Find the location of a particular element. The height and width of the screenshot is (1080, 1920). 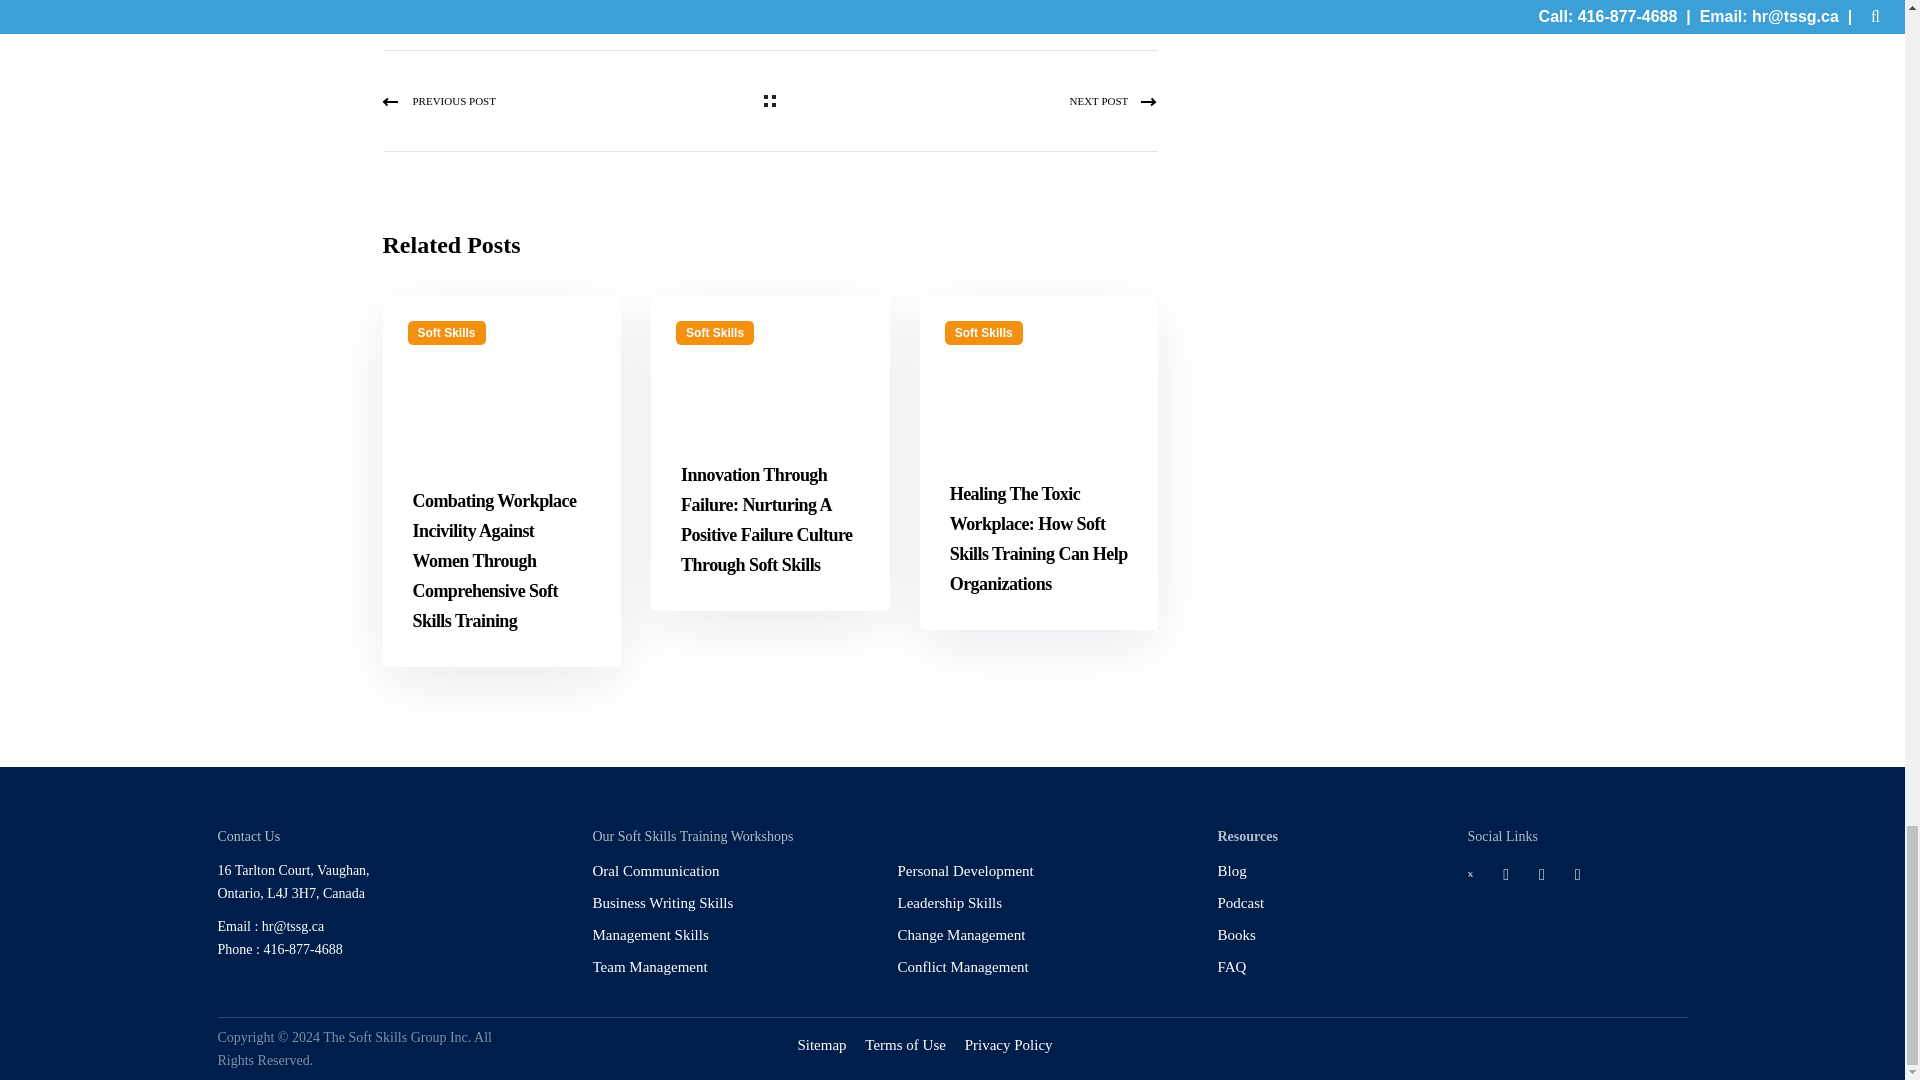

YouTube is located at coordinates (1590, 874).